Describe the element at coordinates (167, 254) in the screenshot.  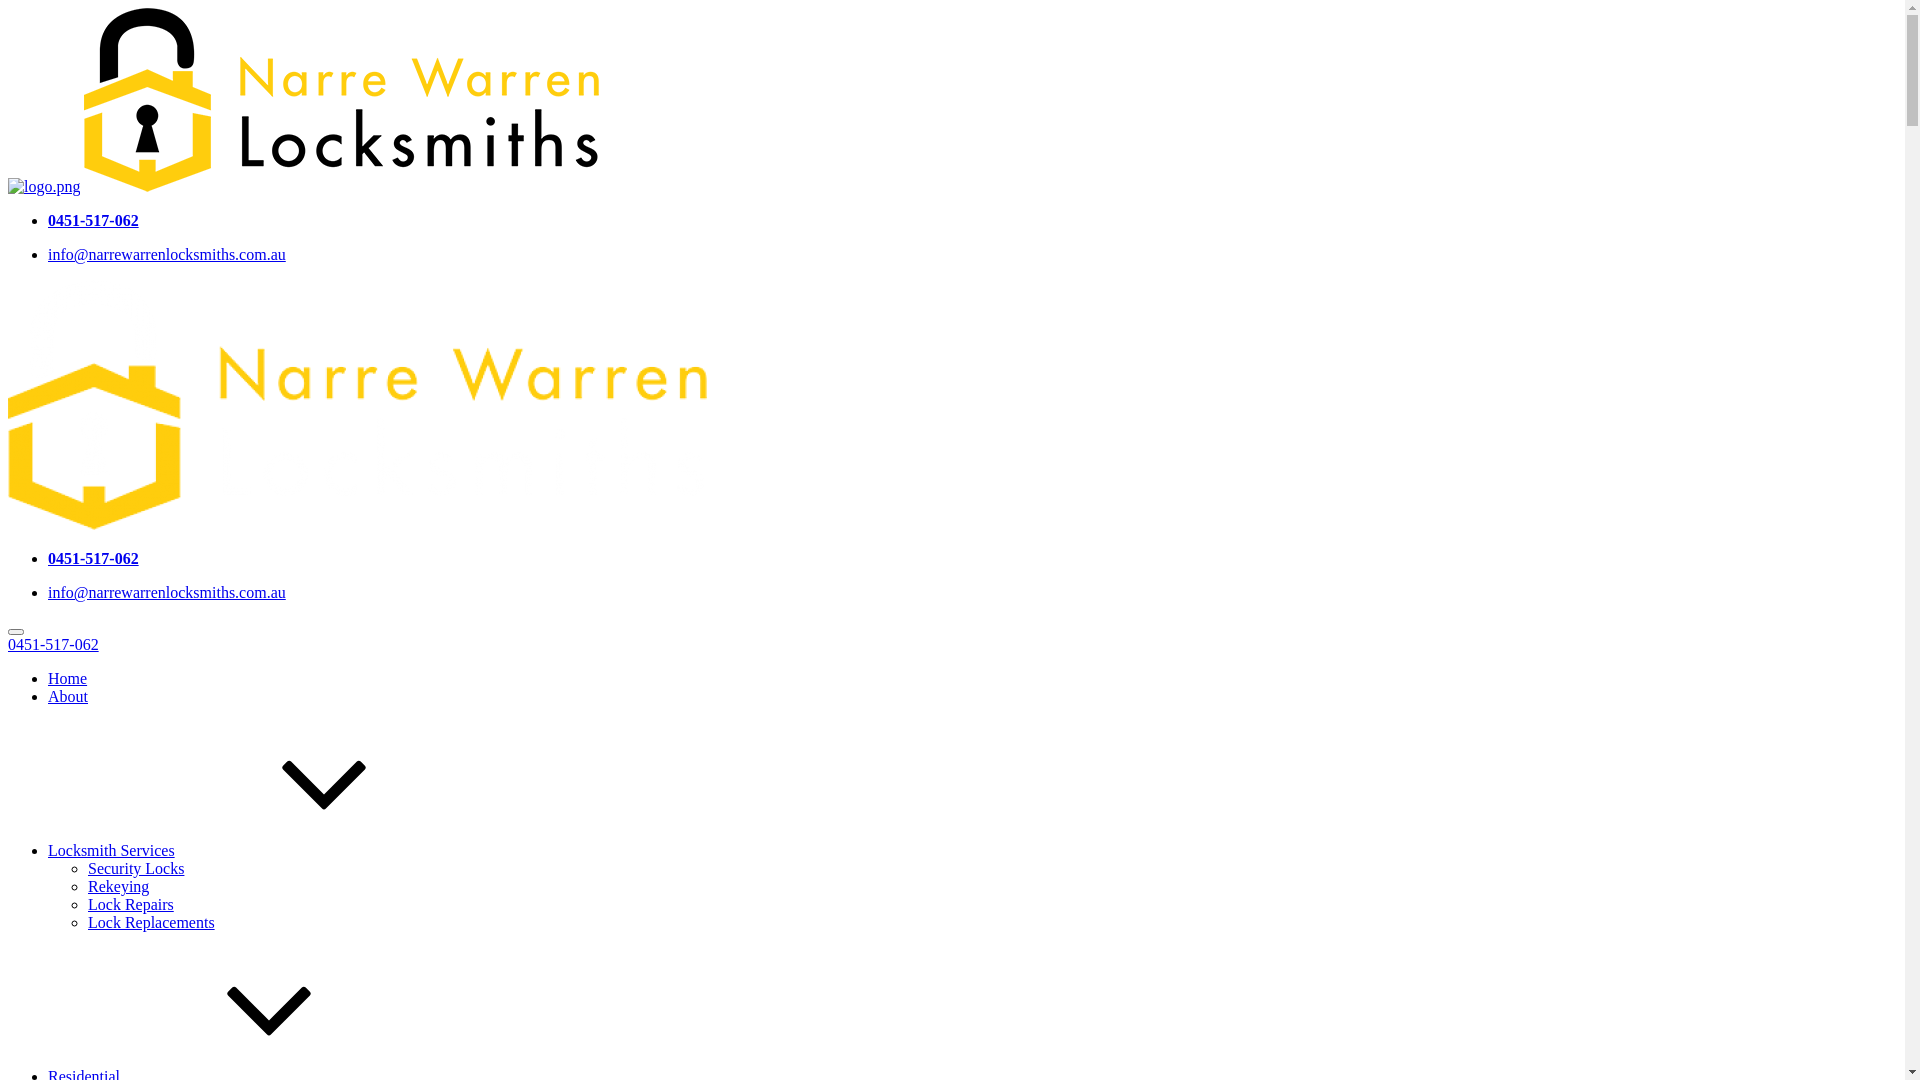
I see `info@narrewarrenlocksmiths.com.au` at that location.